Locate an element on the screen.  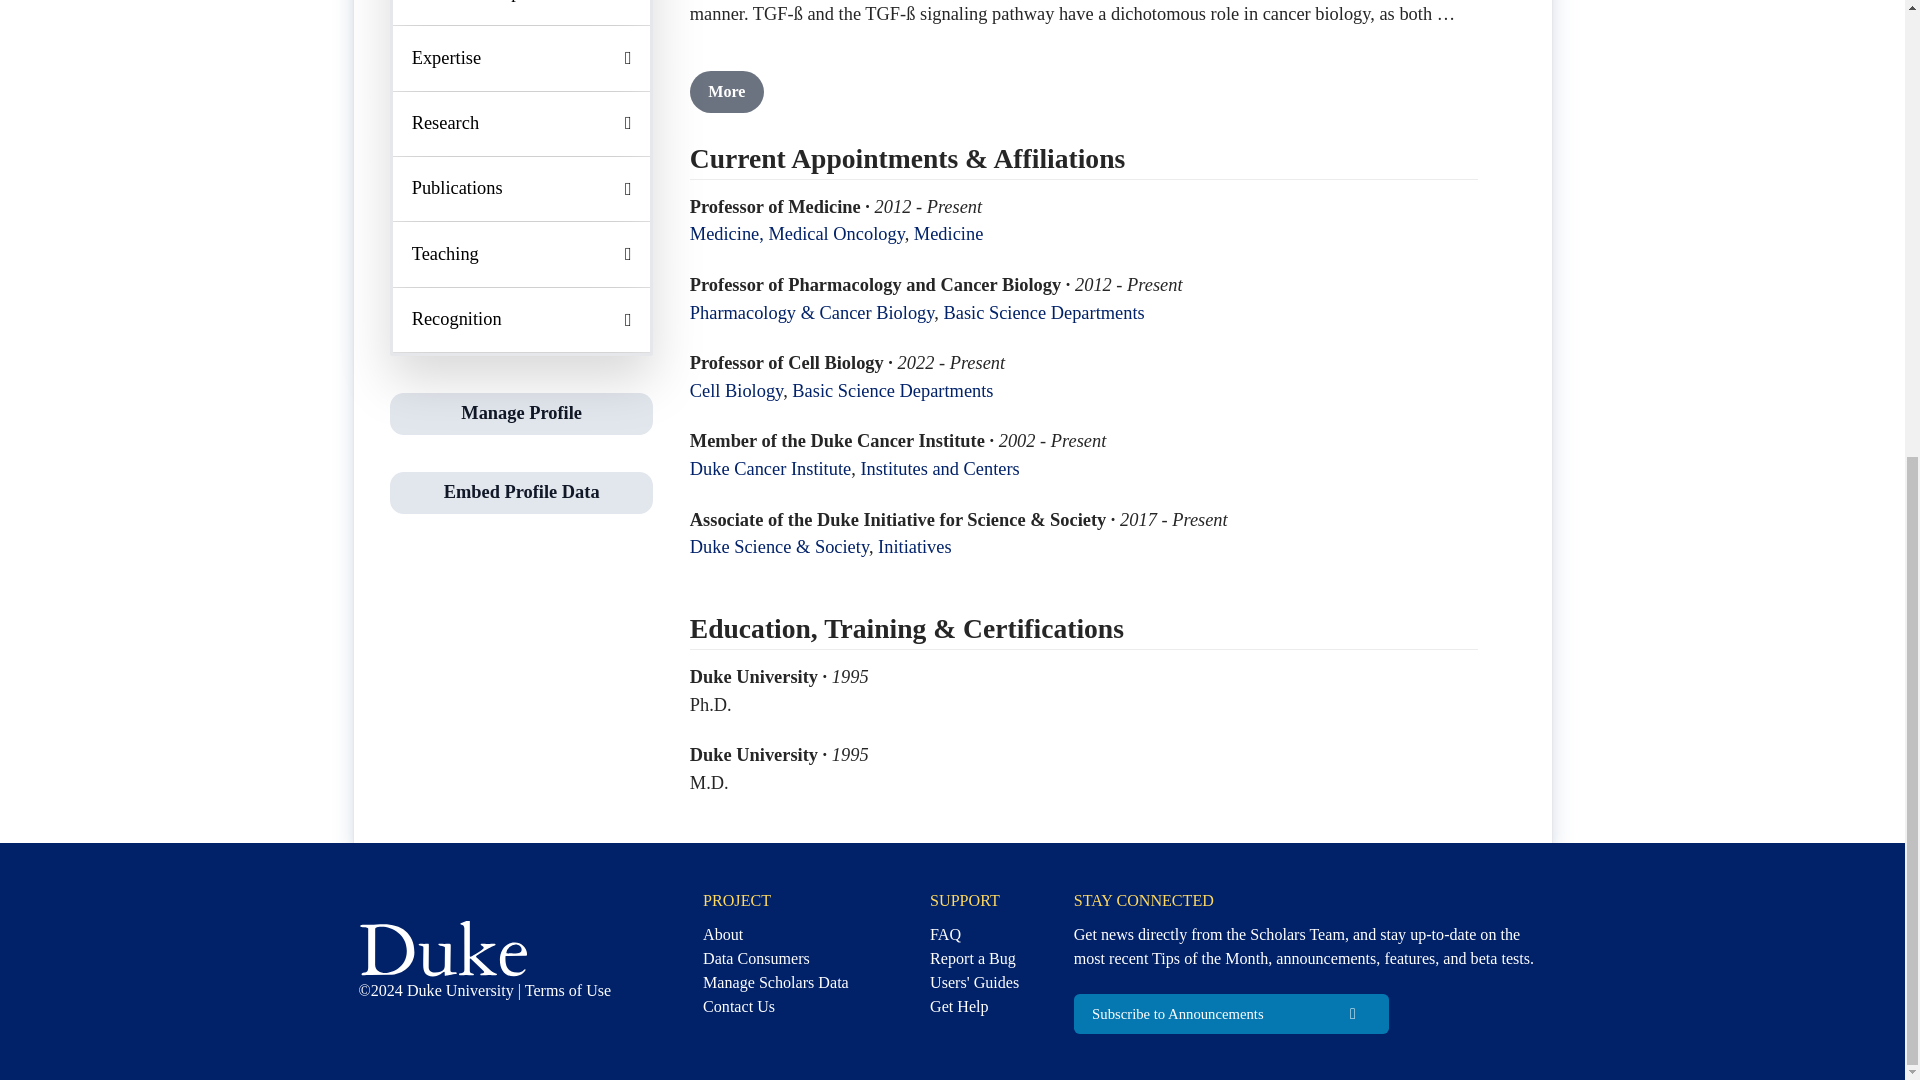
Academic Experience is located at coordinates (522, 12).